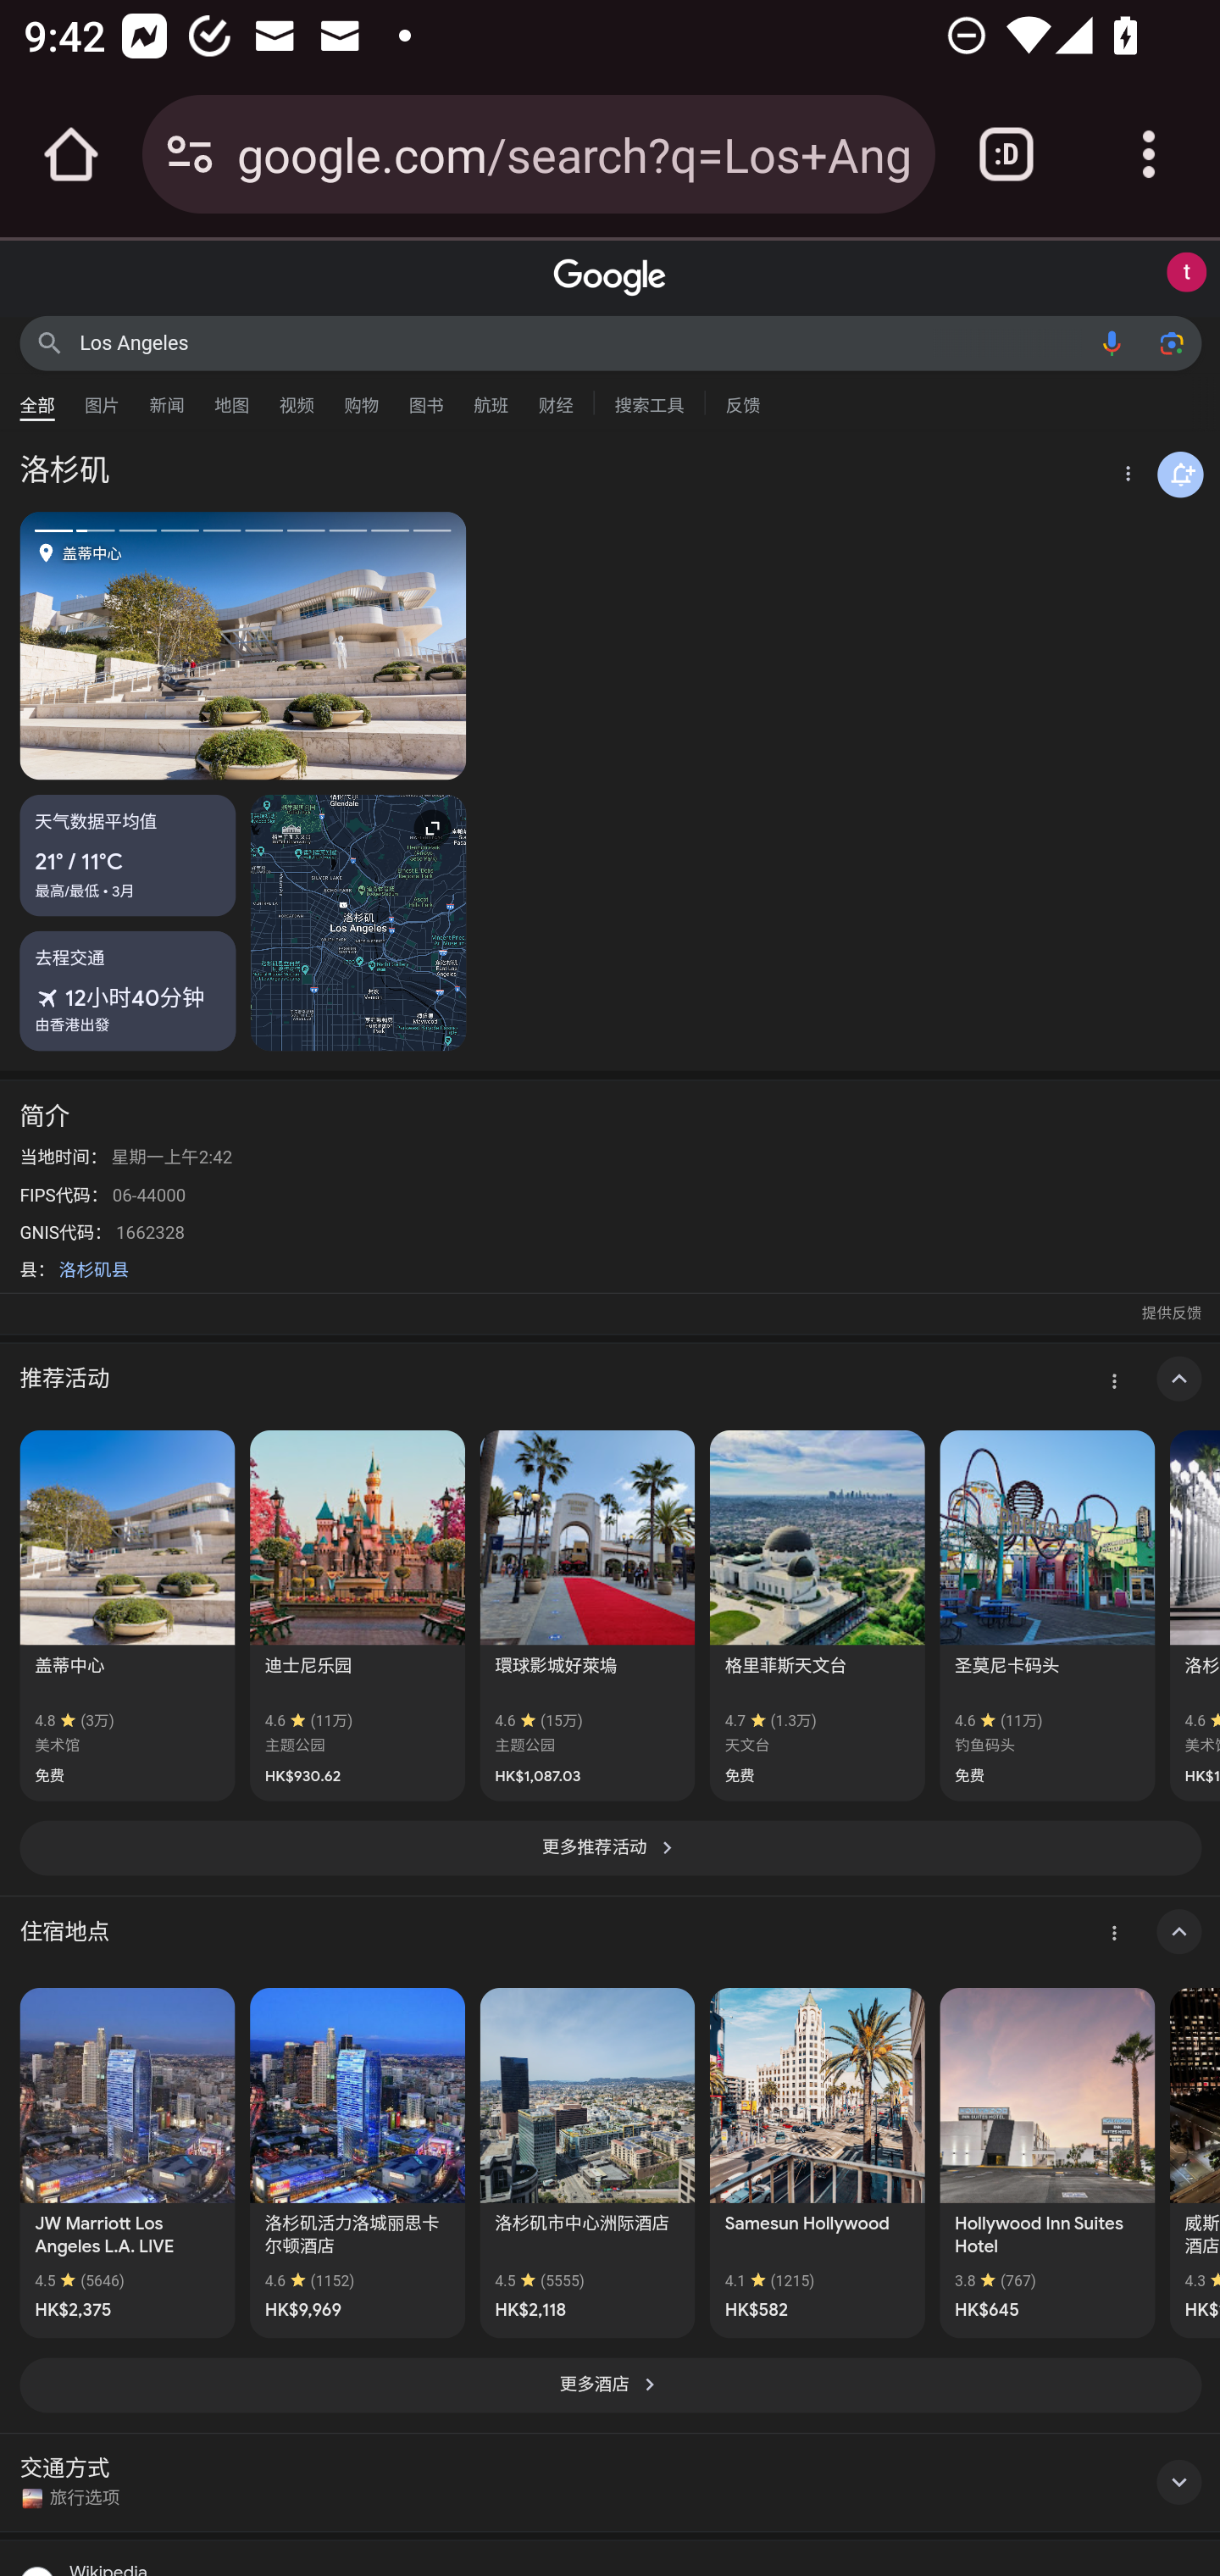  I want to click on 航班, so click(491, 397).